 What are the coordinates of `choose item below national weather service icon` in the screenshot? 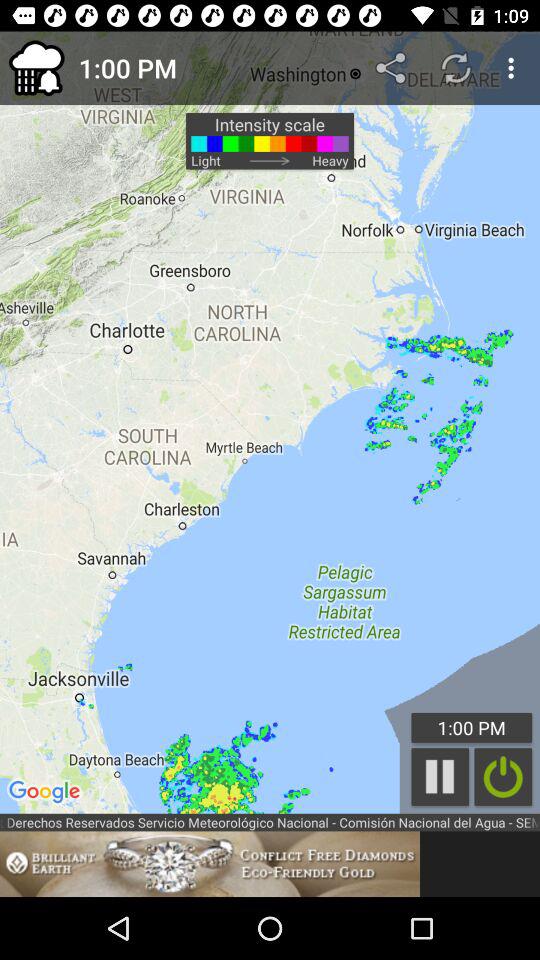 It's located at (210, 864).